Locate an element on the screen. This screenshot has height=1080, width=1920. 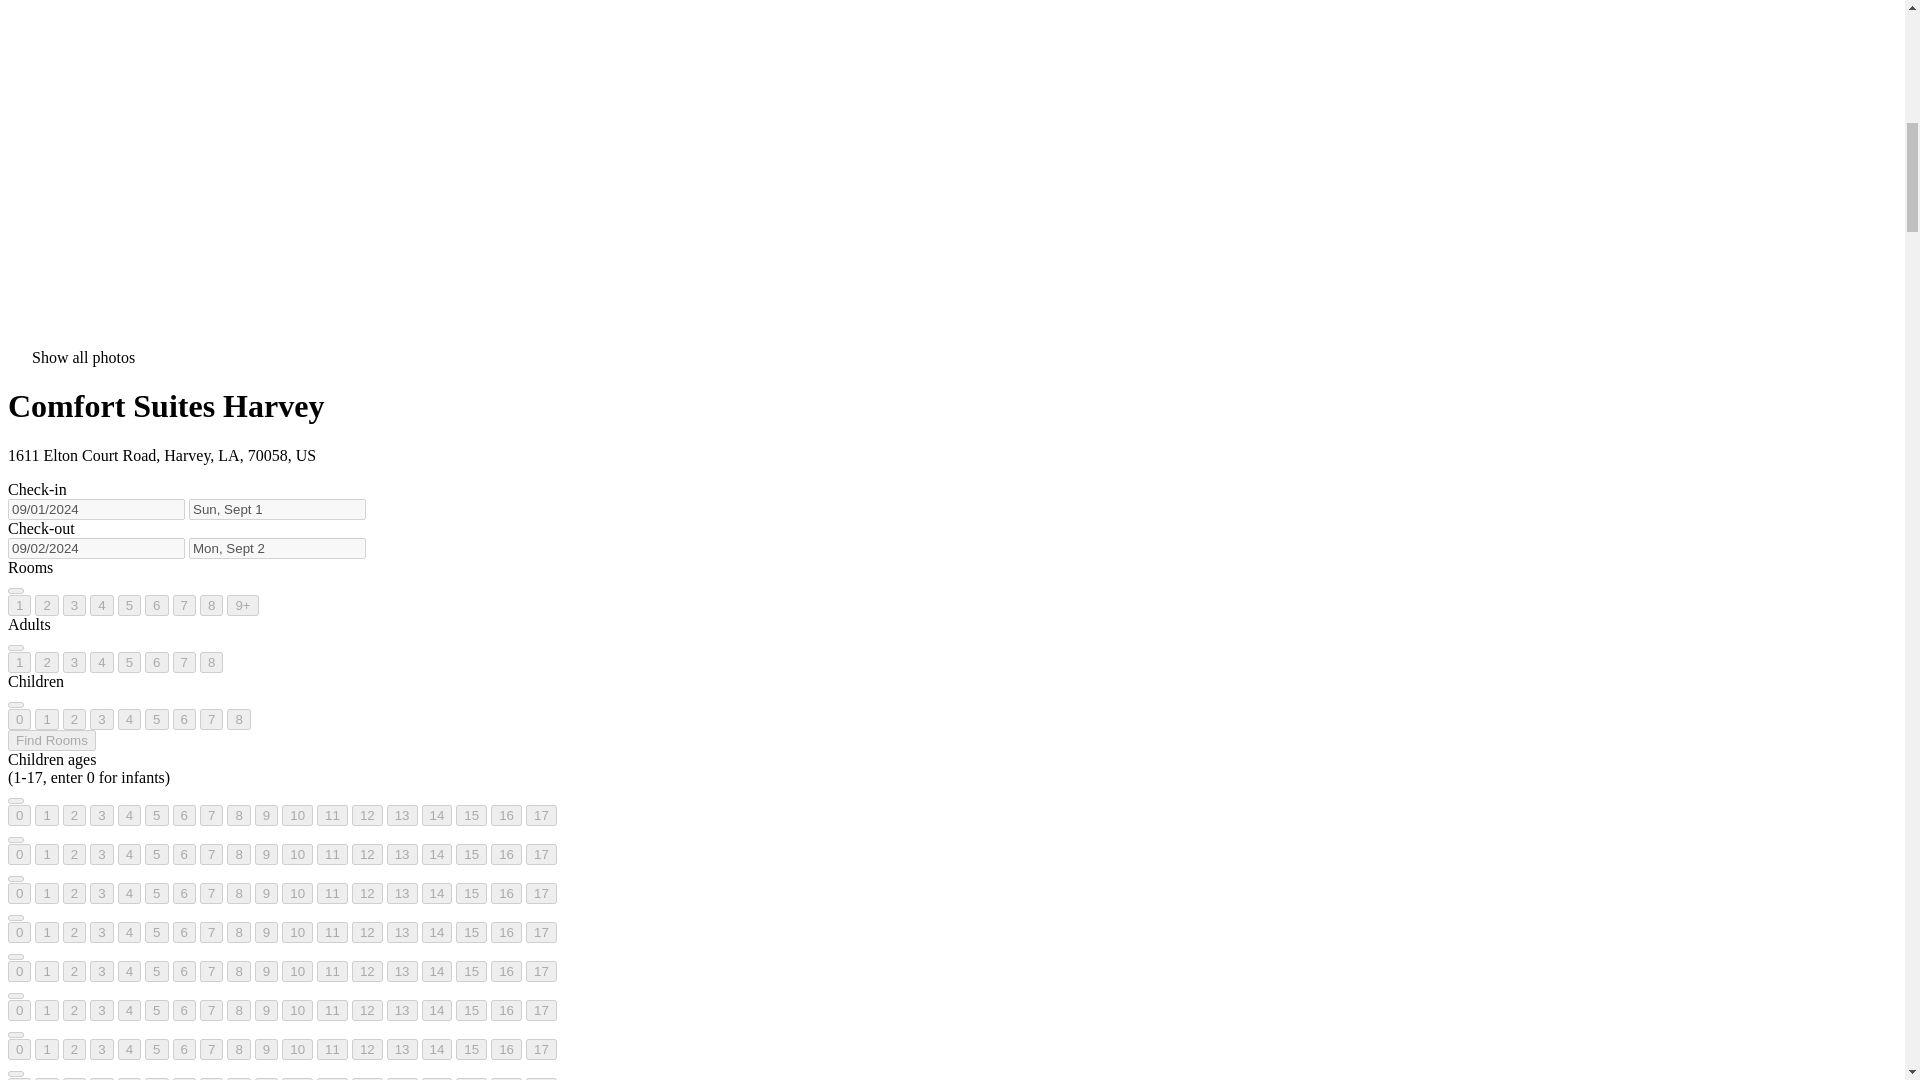
5 is located at coordinates (128, 605).